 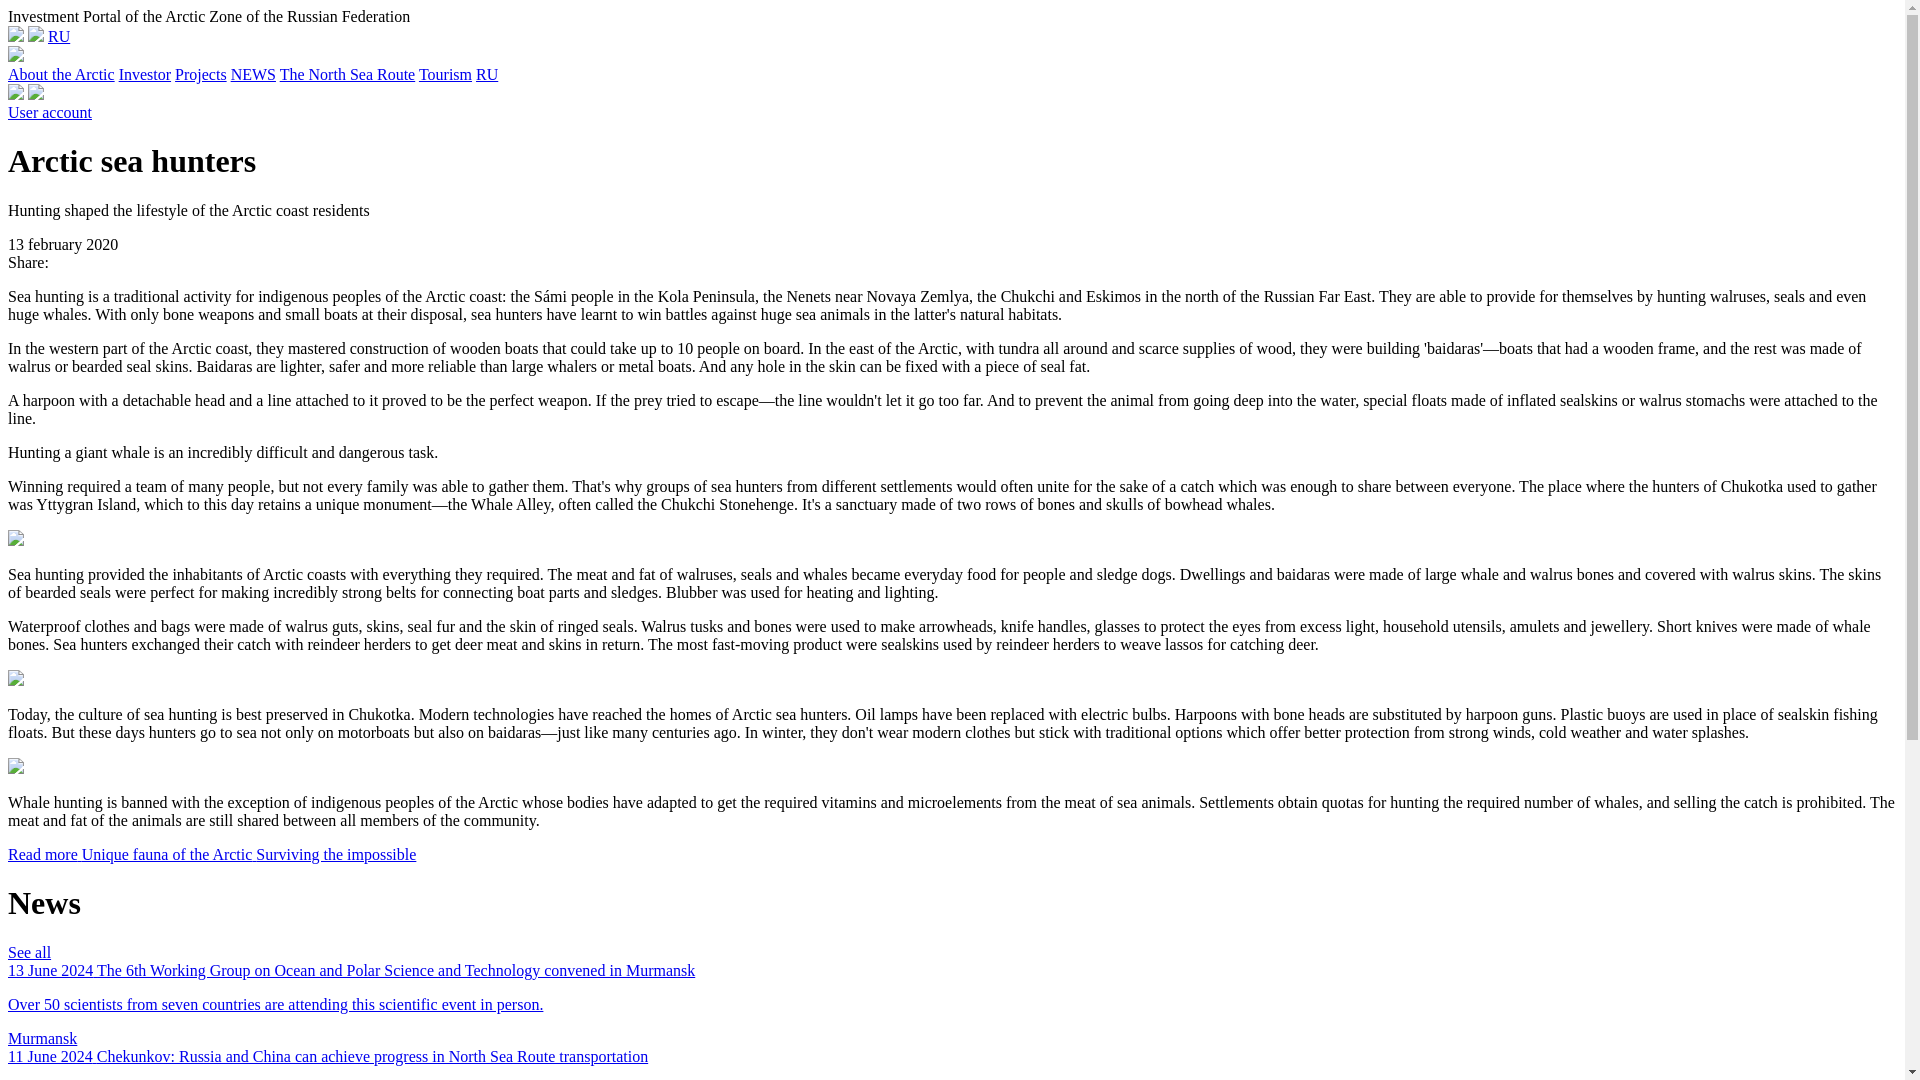 I want to click on About the Arctic, so click(x=61, y=74).